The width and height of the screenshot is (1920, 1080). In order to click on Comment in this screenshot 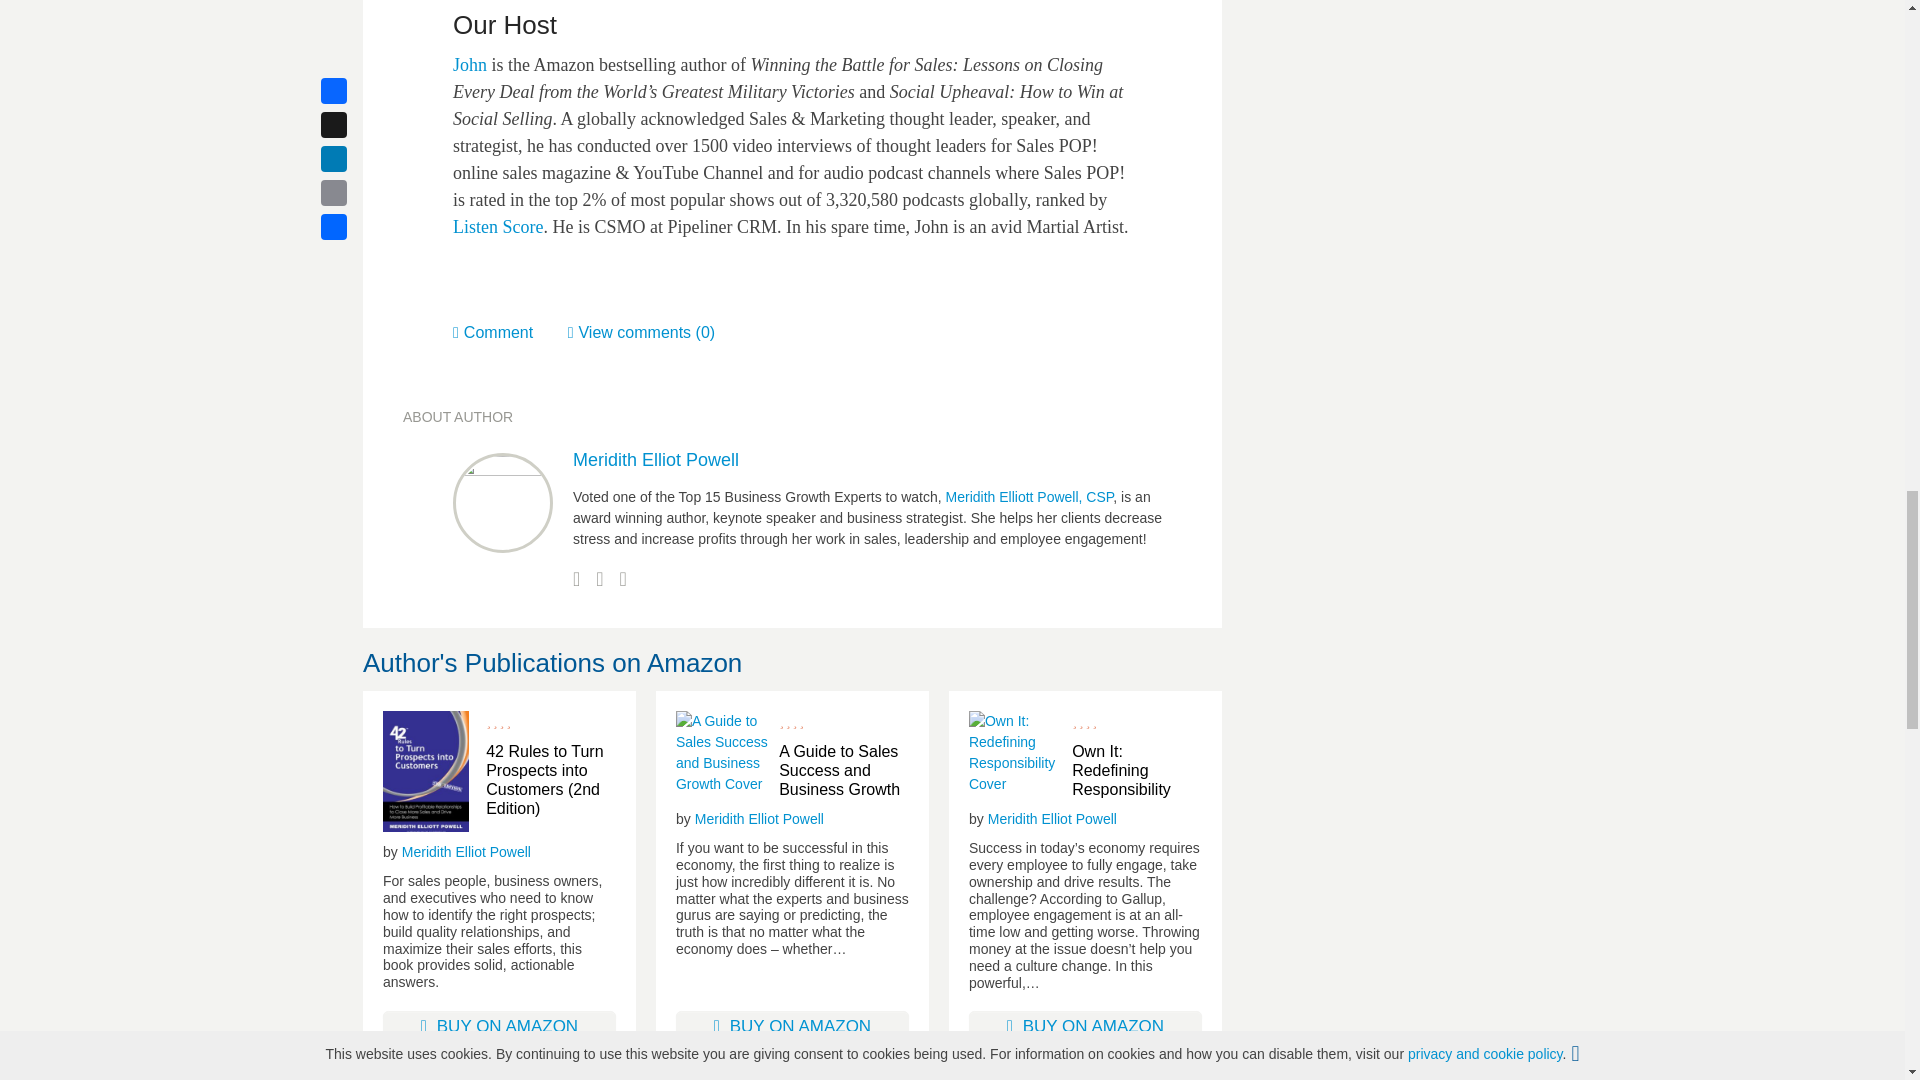, I will do `click(510, 332)`.